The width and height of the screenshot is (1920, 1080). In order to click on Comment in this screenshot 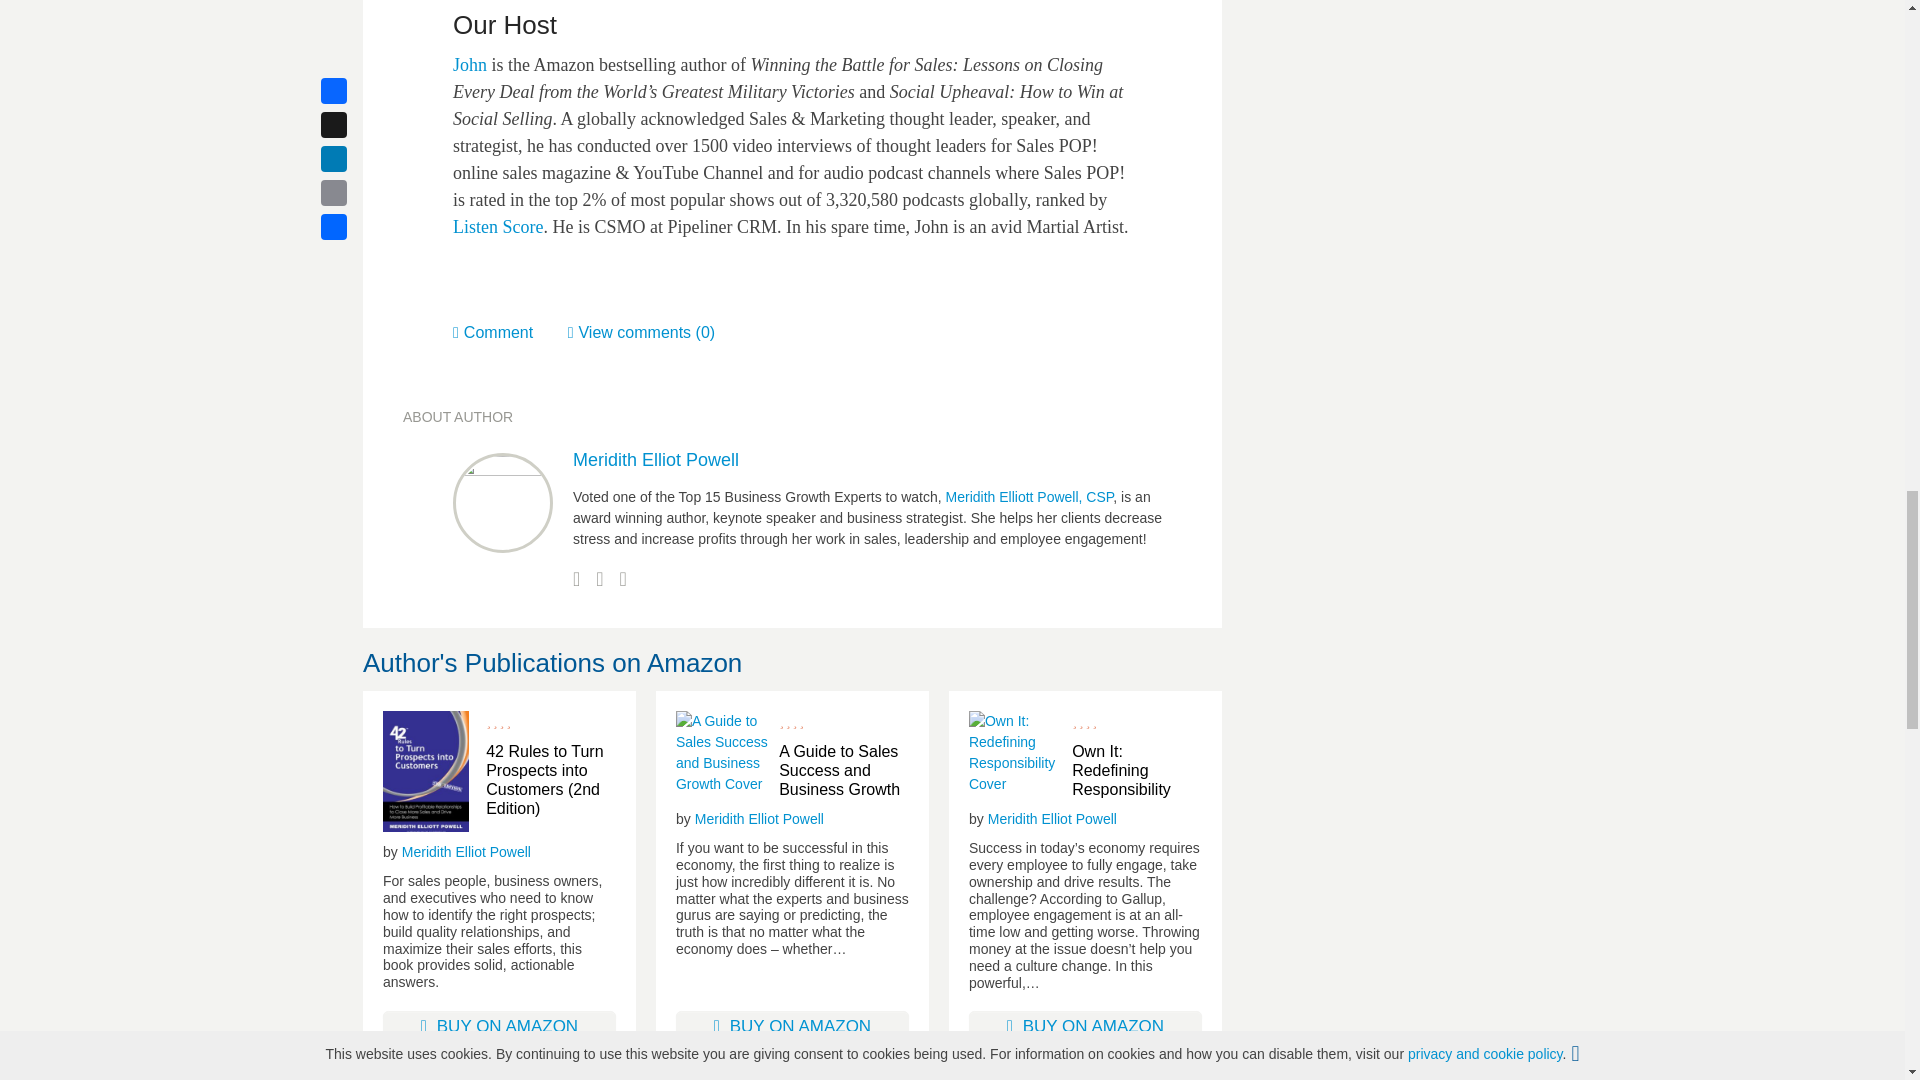, I will do `click(510, 332)`.